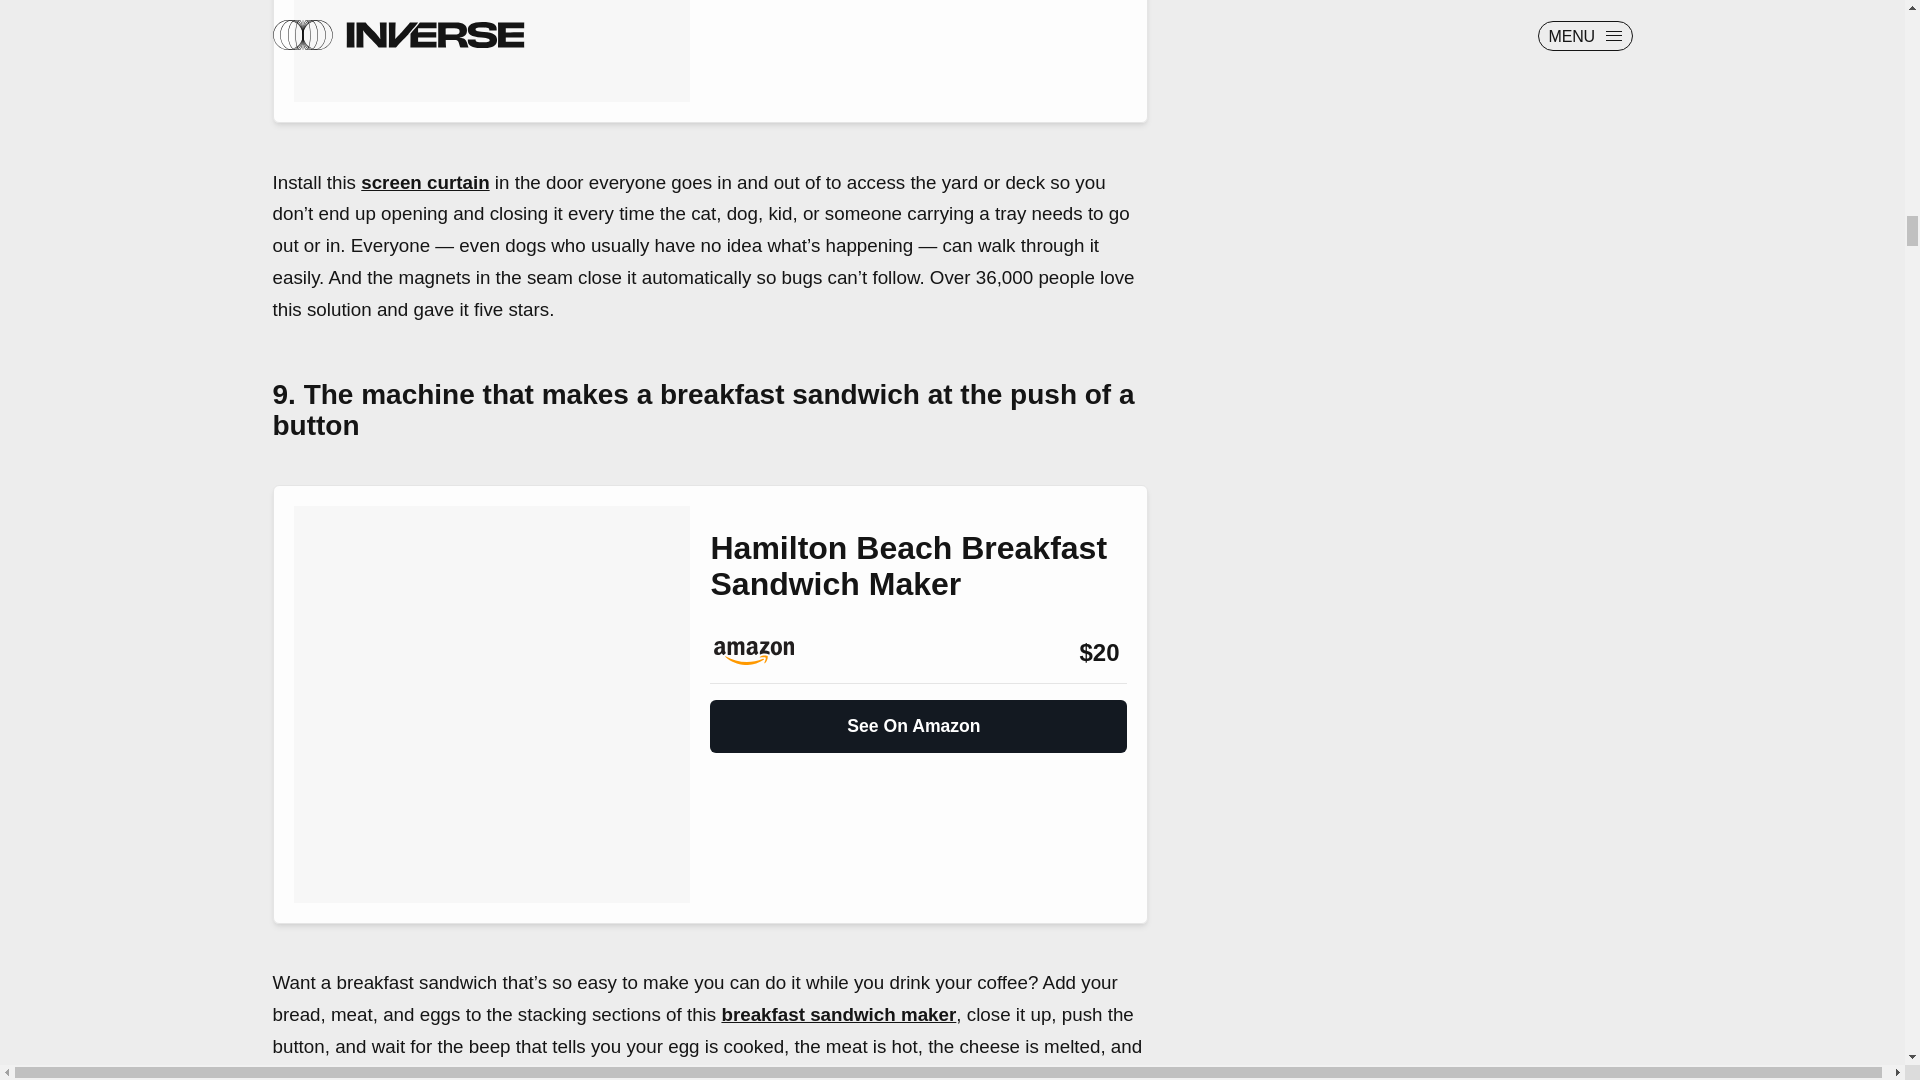 This screenshot has width=1920, height=1080. What do you see at coordinates (838, 1014) in the screenshot?
I see `breakfast sandwich maker` at bounding box center [838, 1014].